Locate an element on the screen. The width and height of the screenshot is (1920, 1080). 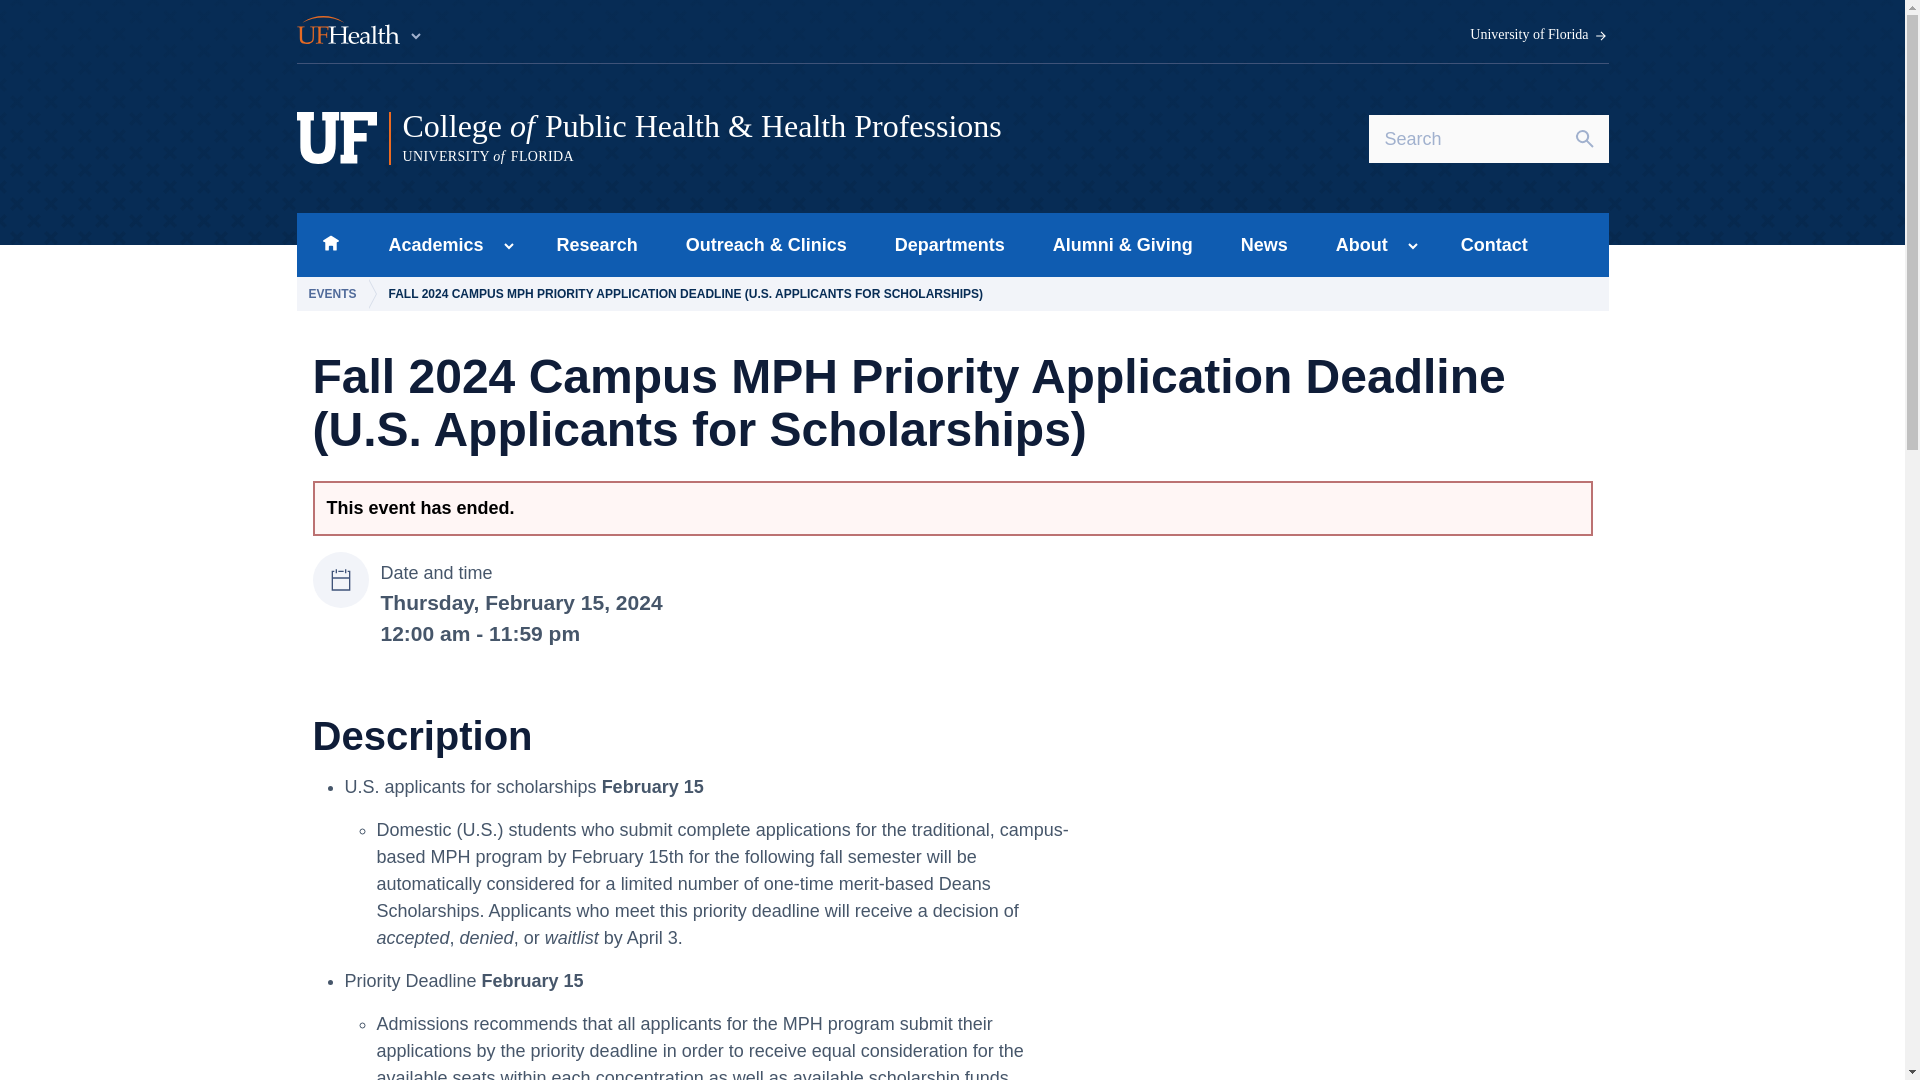
Departments is located at coordinates (950, 244).